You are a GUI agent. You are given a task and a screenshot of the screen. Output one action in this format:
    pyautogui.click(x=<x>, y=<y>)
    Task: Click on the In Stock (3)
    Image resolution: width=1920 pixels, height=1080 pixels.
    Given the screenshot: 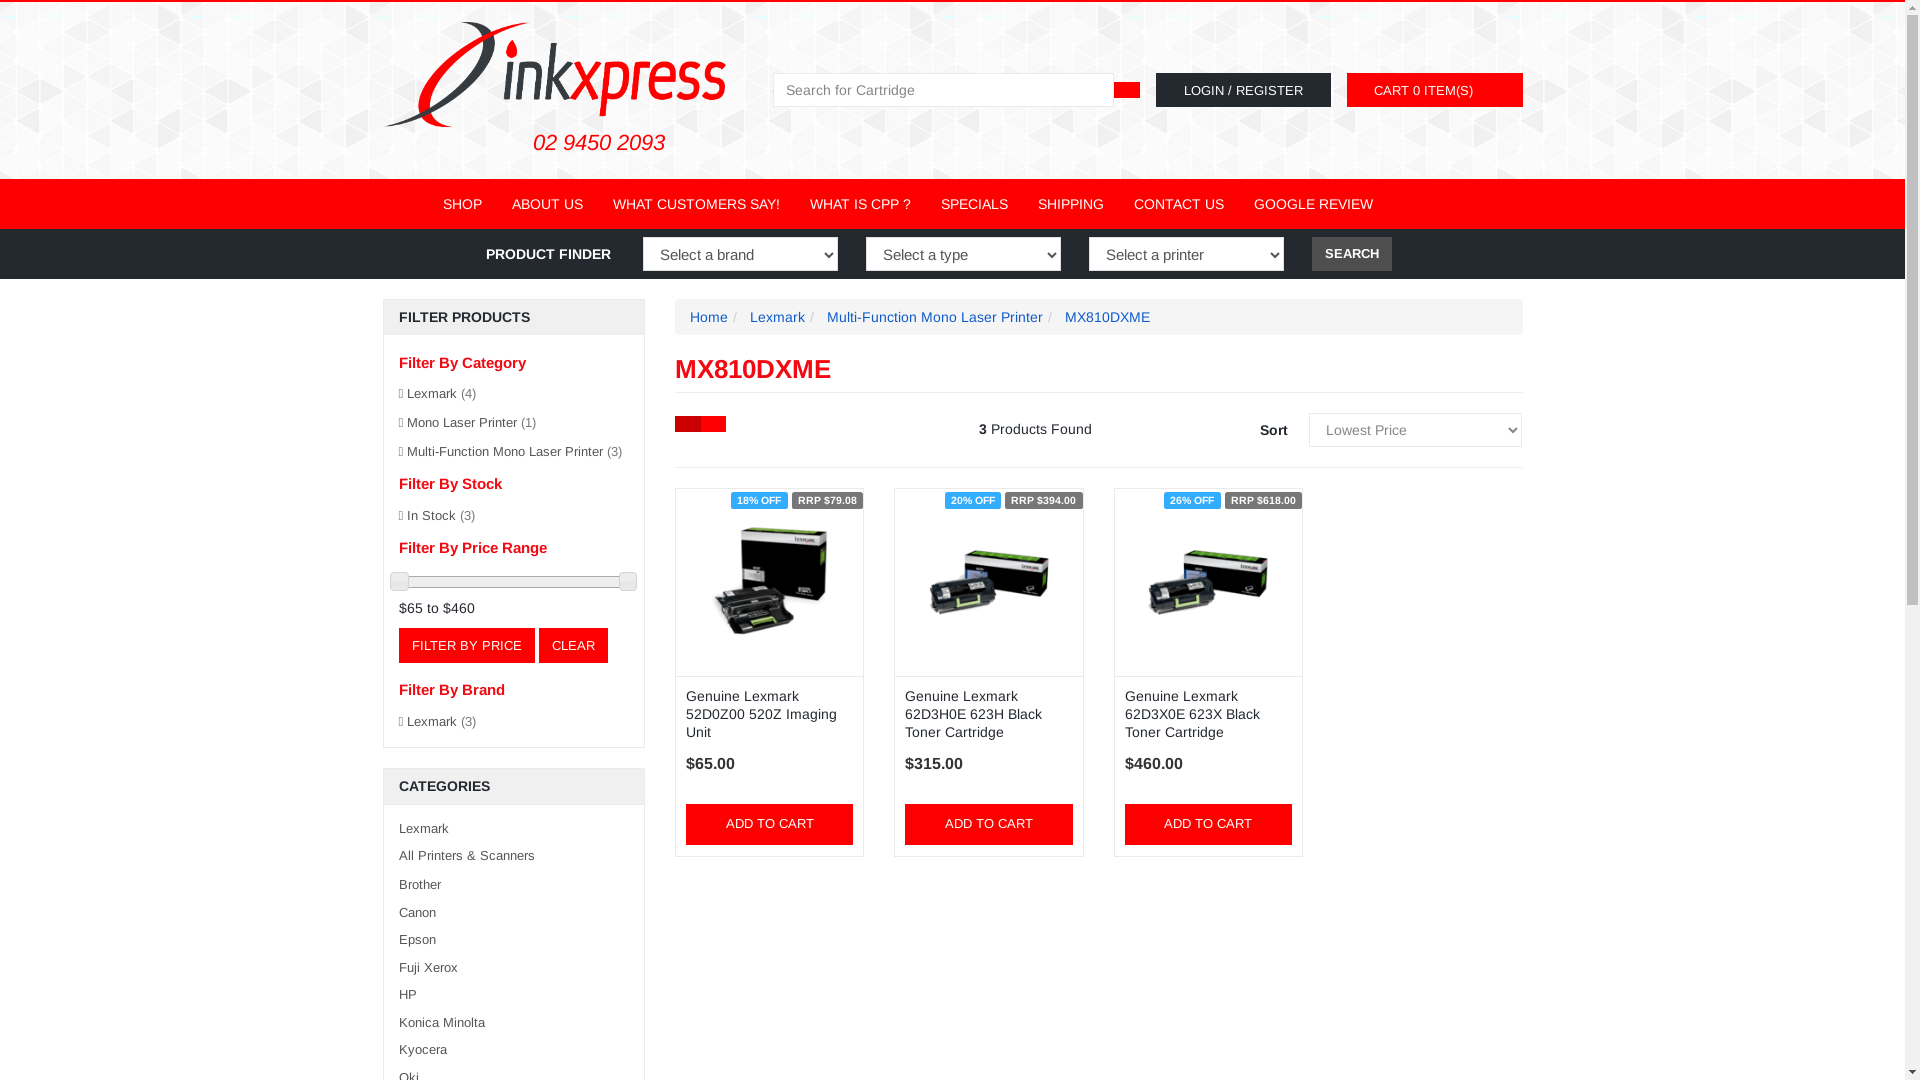 What is the action you would take?
    pyautogui.click(x=514, y=516)
    